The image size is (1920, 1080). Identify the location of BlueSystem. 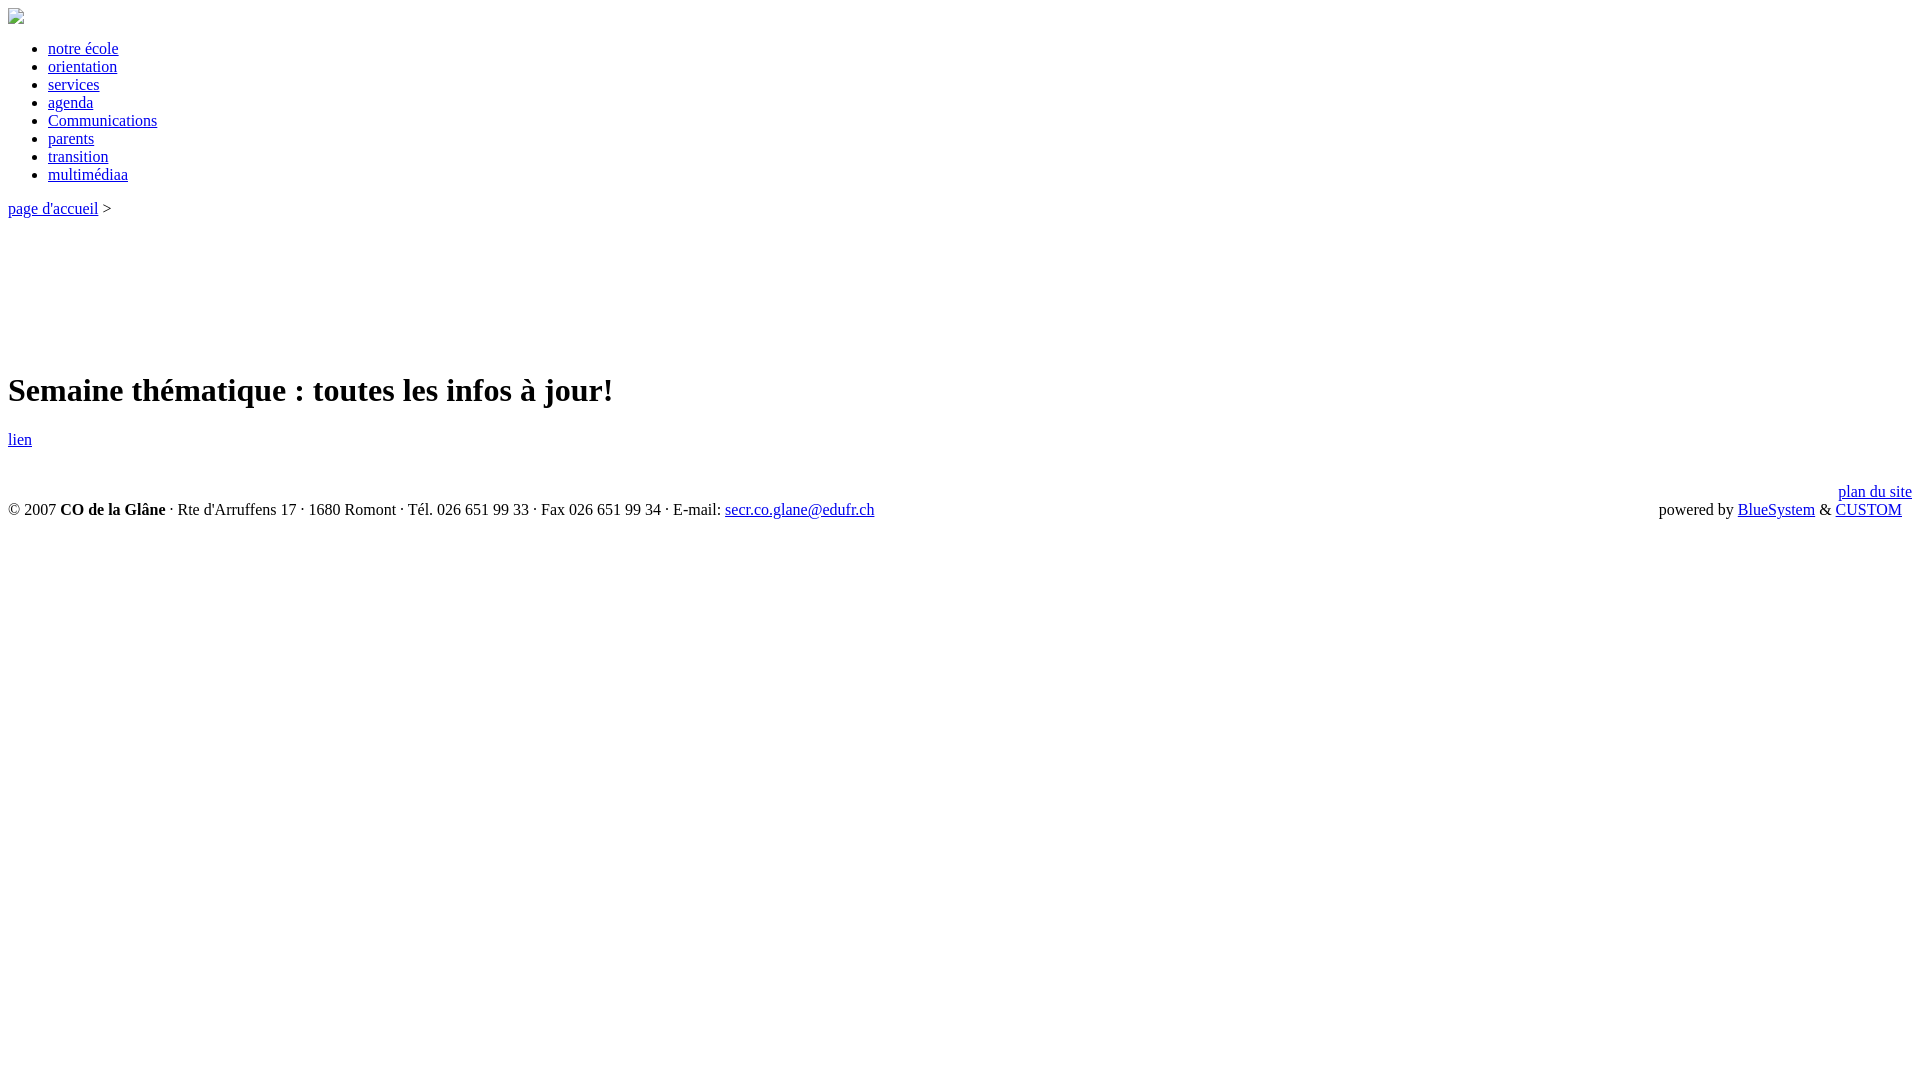
(1776, 510).